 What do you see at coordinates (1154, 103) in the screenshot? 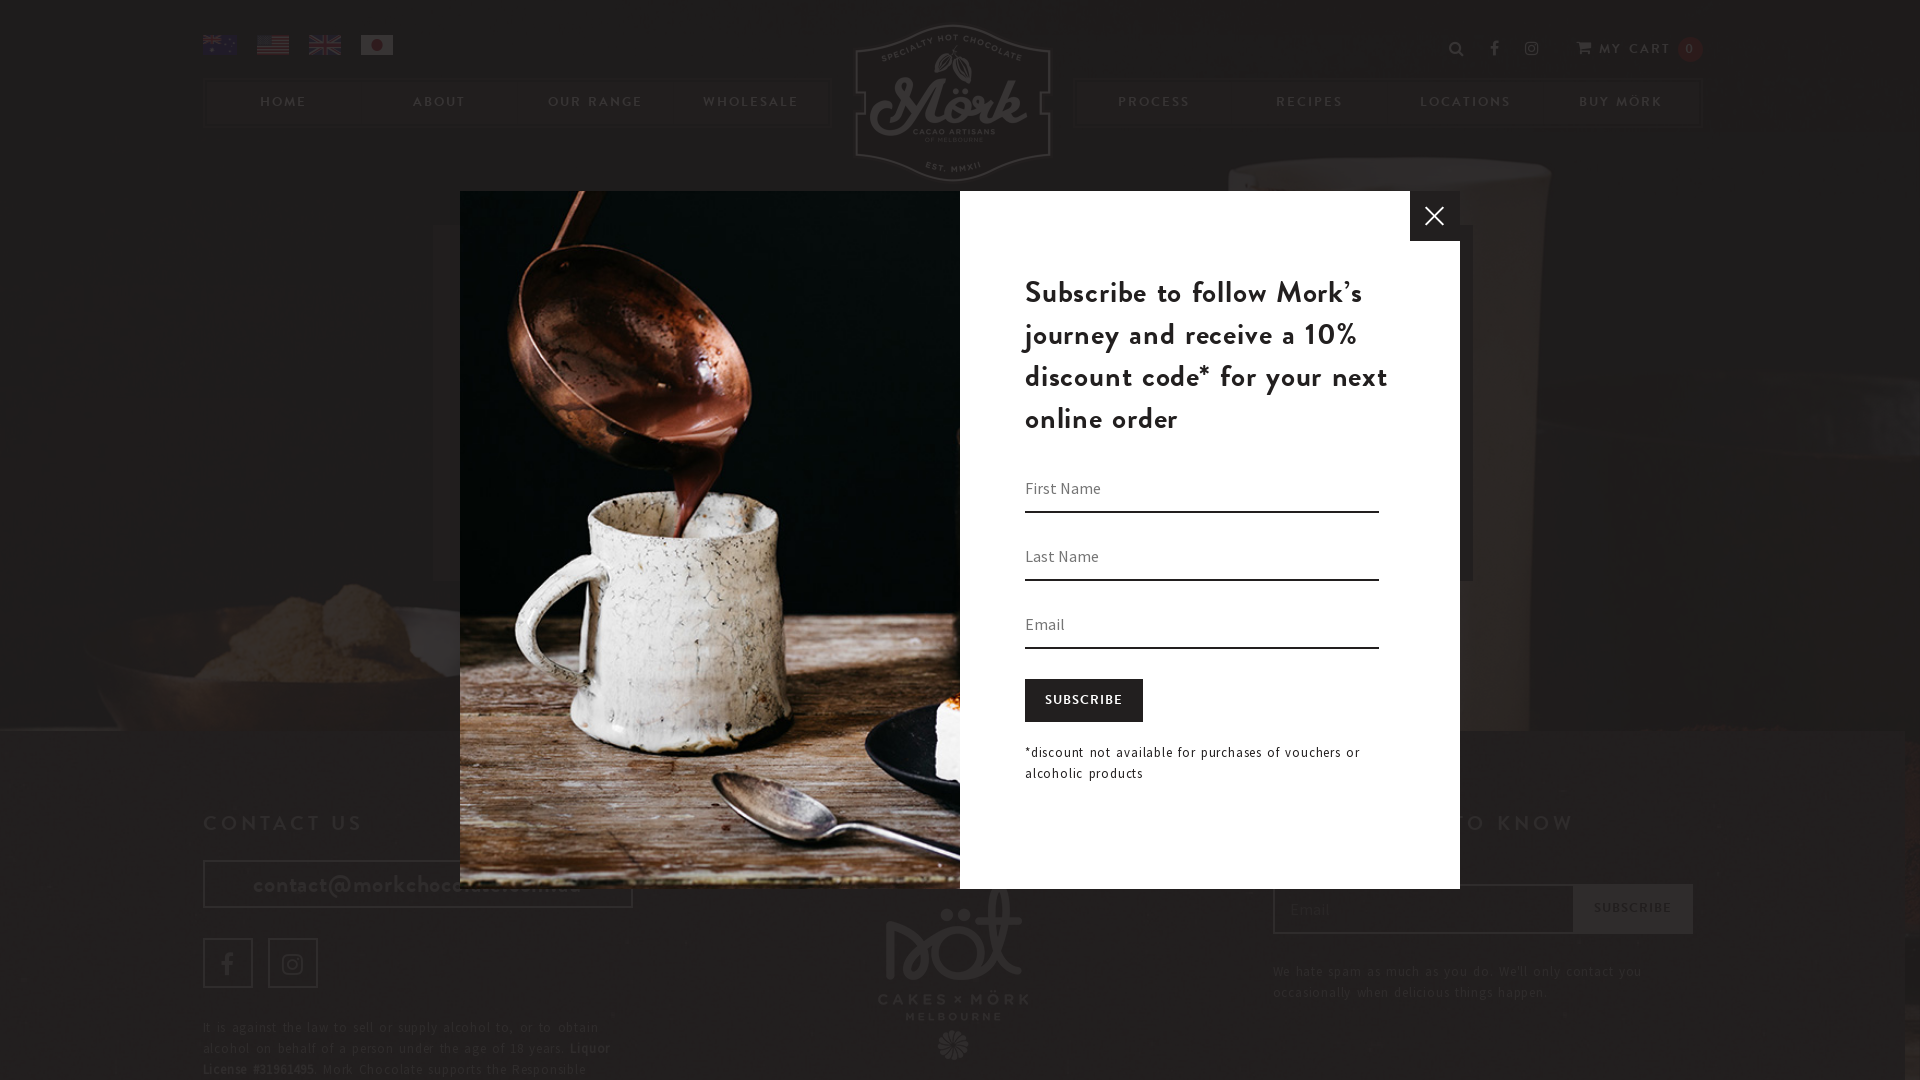
I see `PROCESS` at bounding box center [1154, 103].